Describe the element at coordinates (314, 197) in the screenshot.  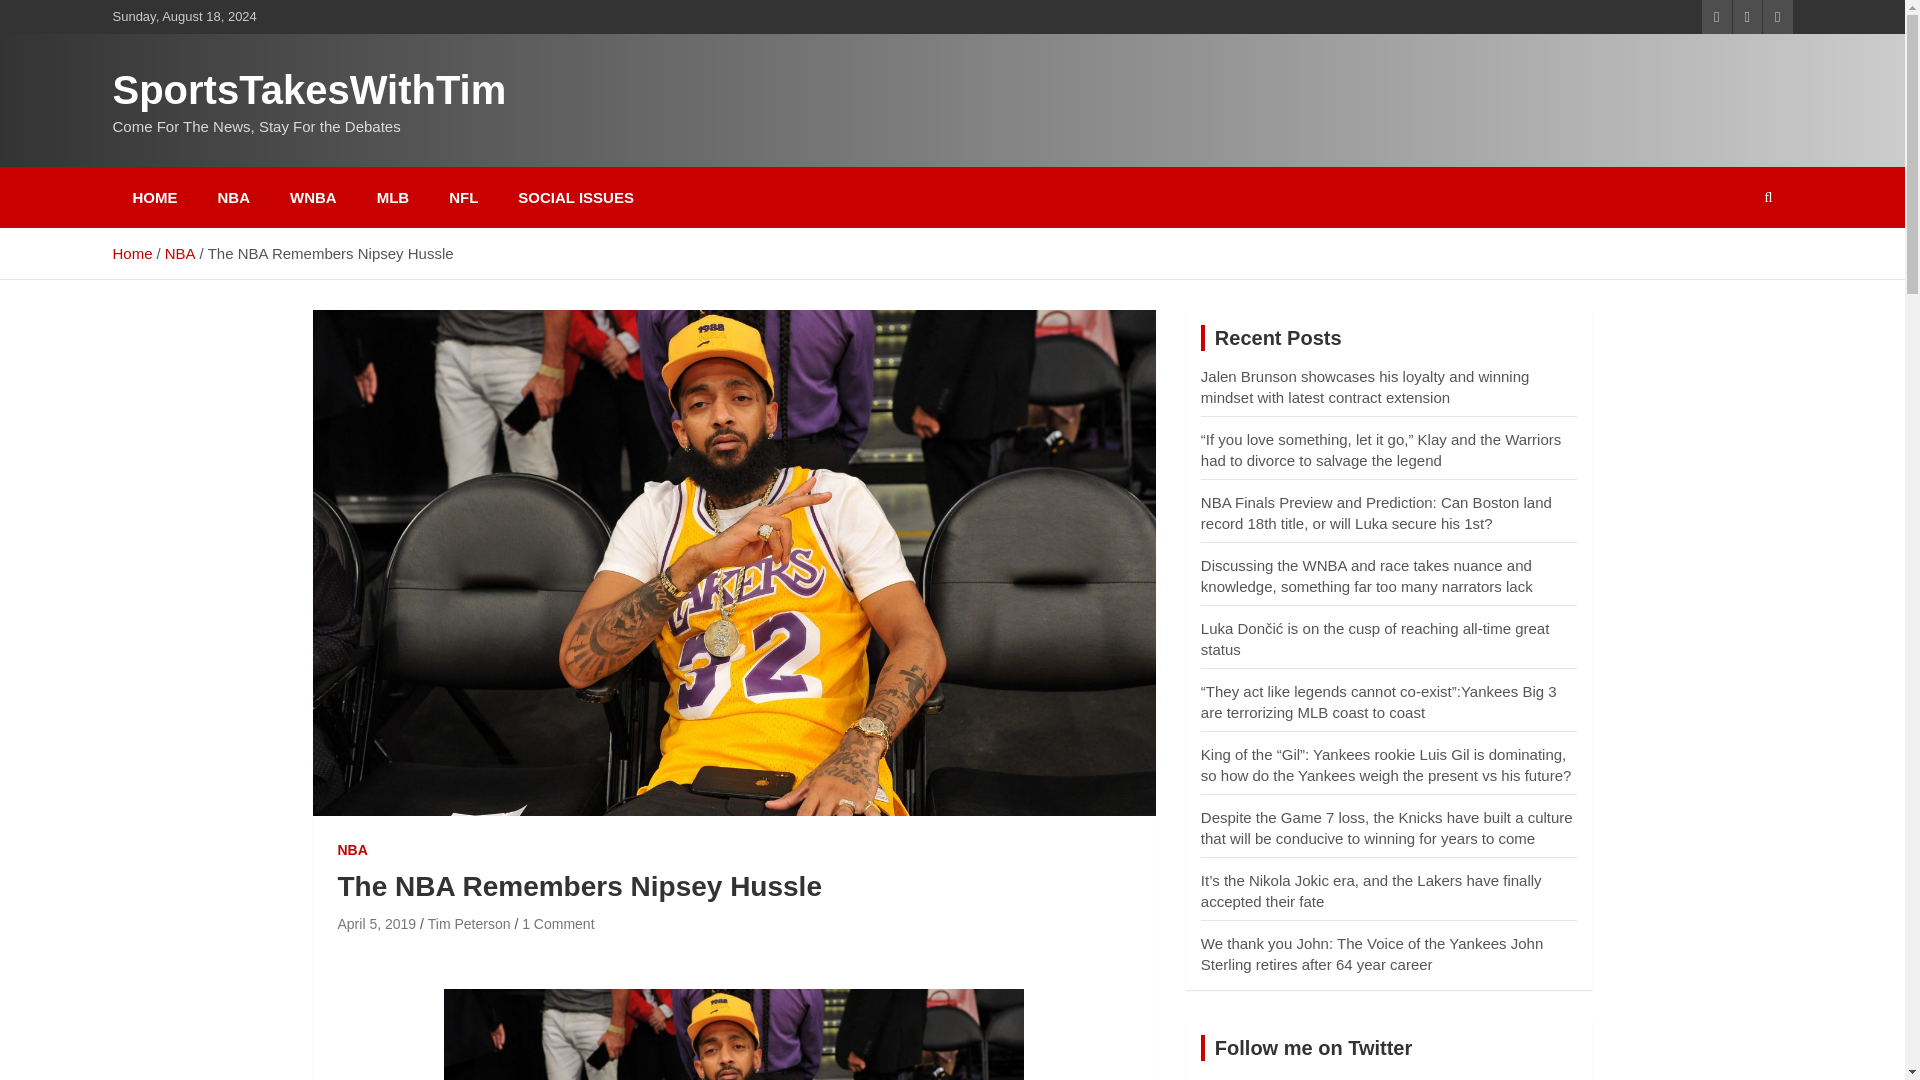
I see `WNBA` at that location.